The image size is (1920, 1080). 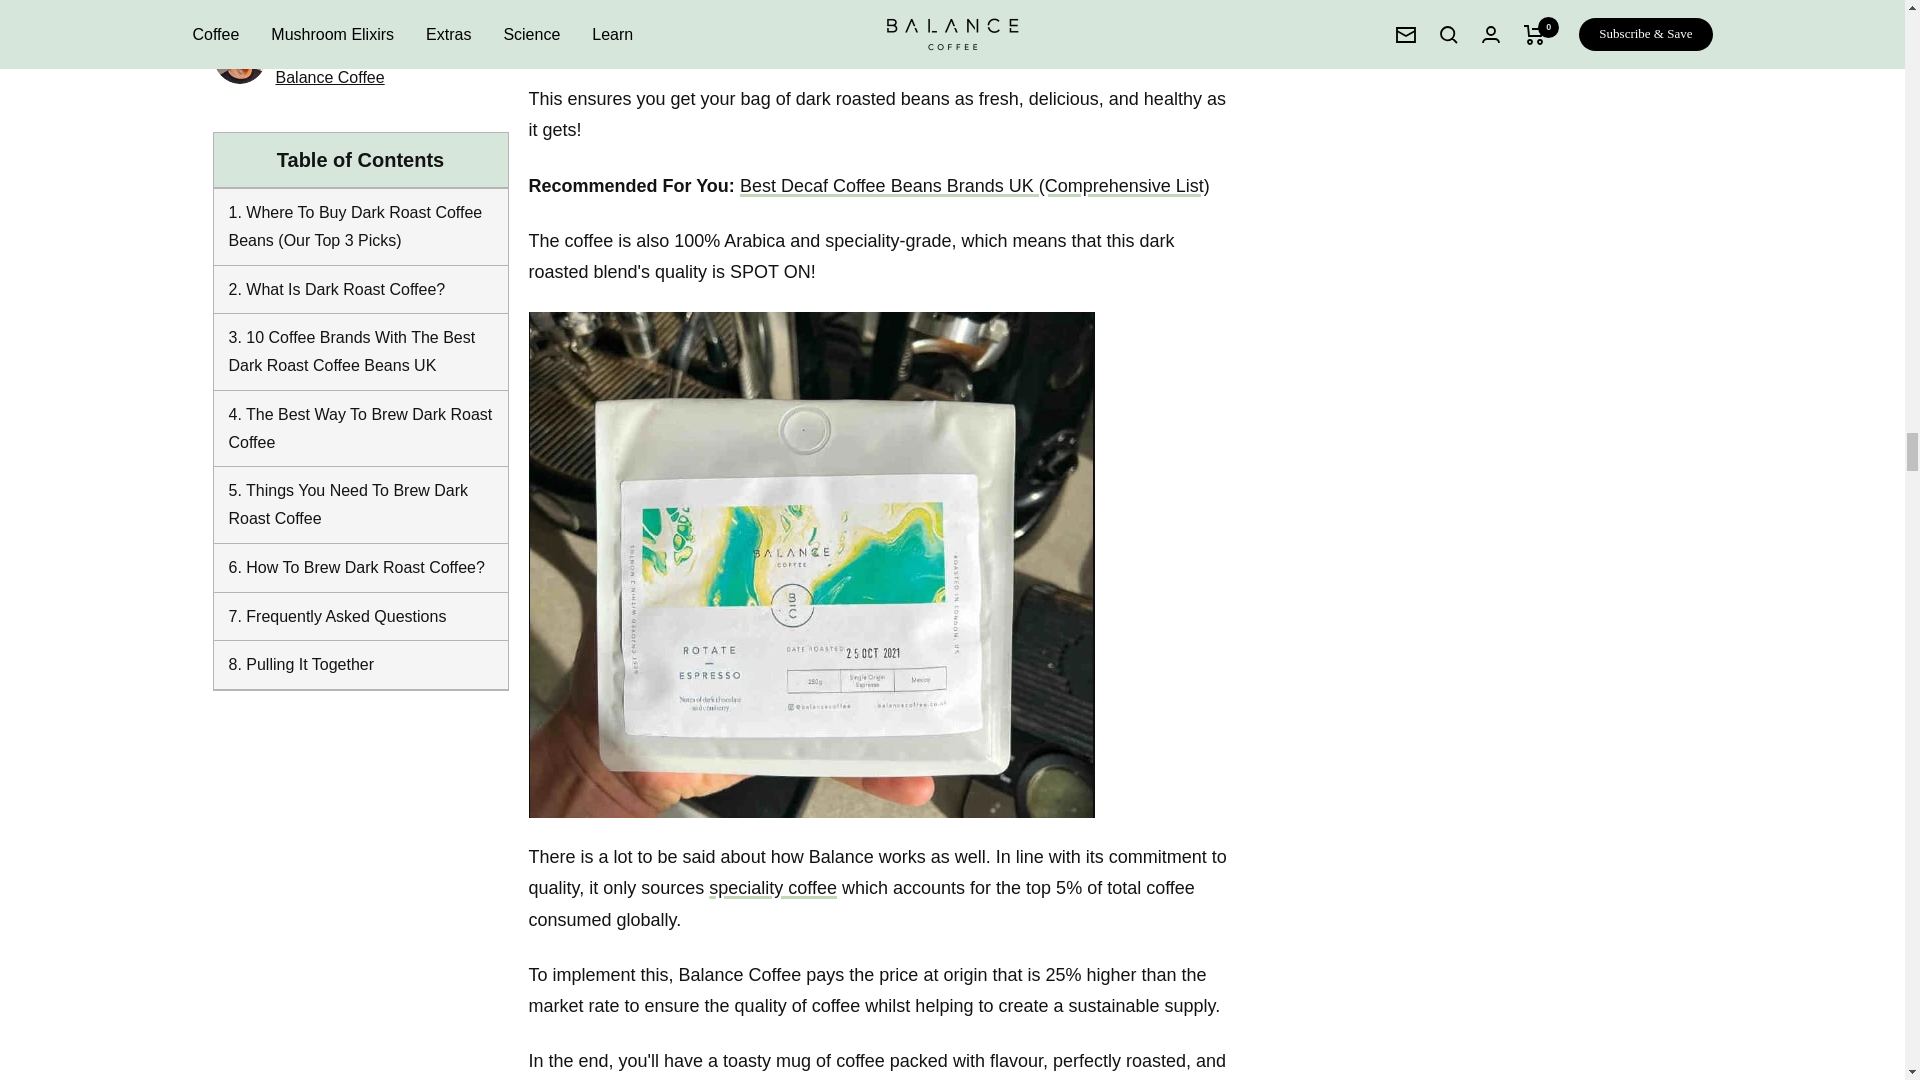 I want to click on Best Decaf Coffee Beans, so click(x=974, y=186).